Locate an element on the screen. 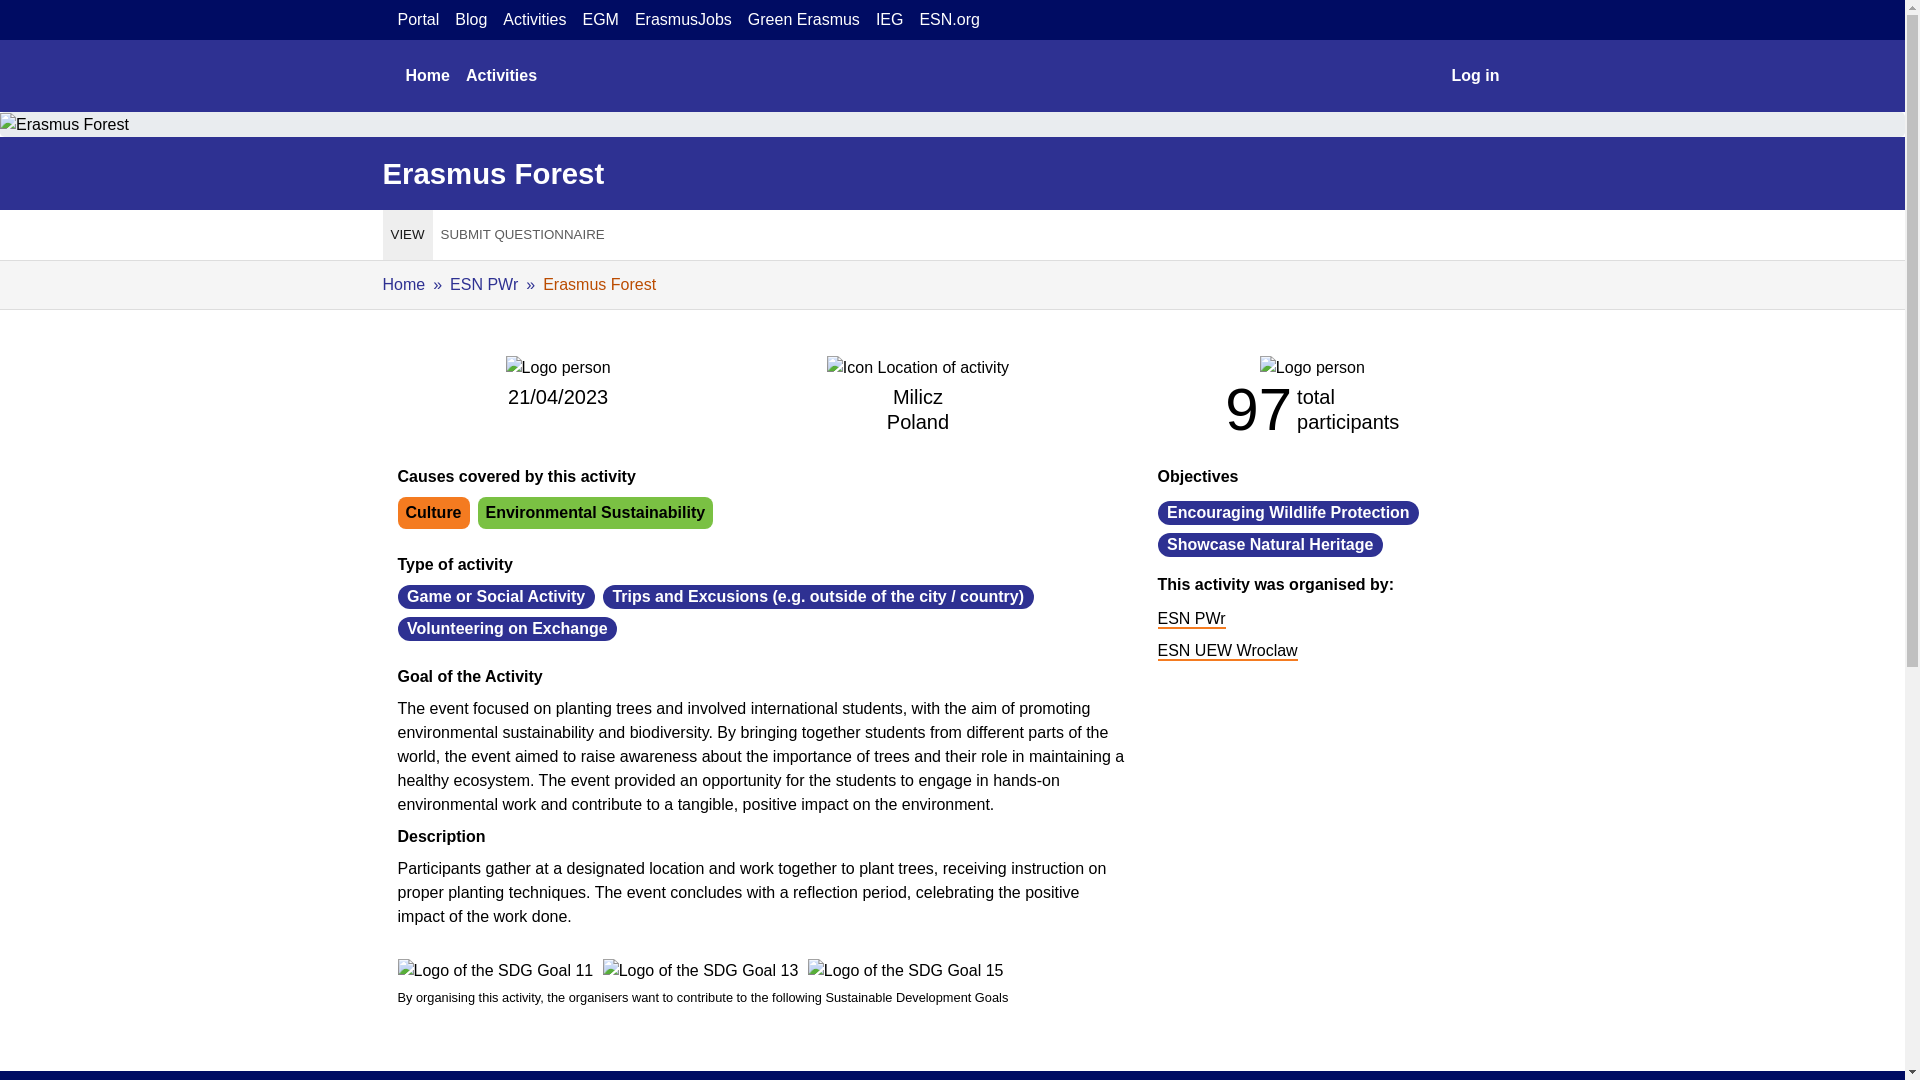 The image size is (1920, 1080). ESN UEW Wroclaw is located at coordinates (1227, 650).